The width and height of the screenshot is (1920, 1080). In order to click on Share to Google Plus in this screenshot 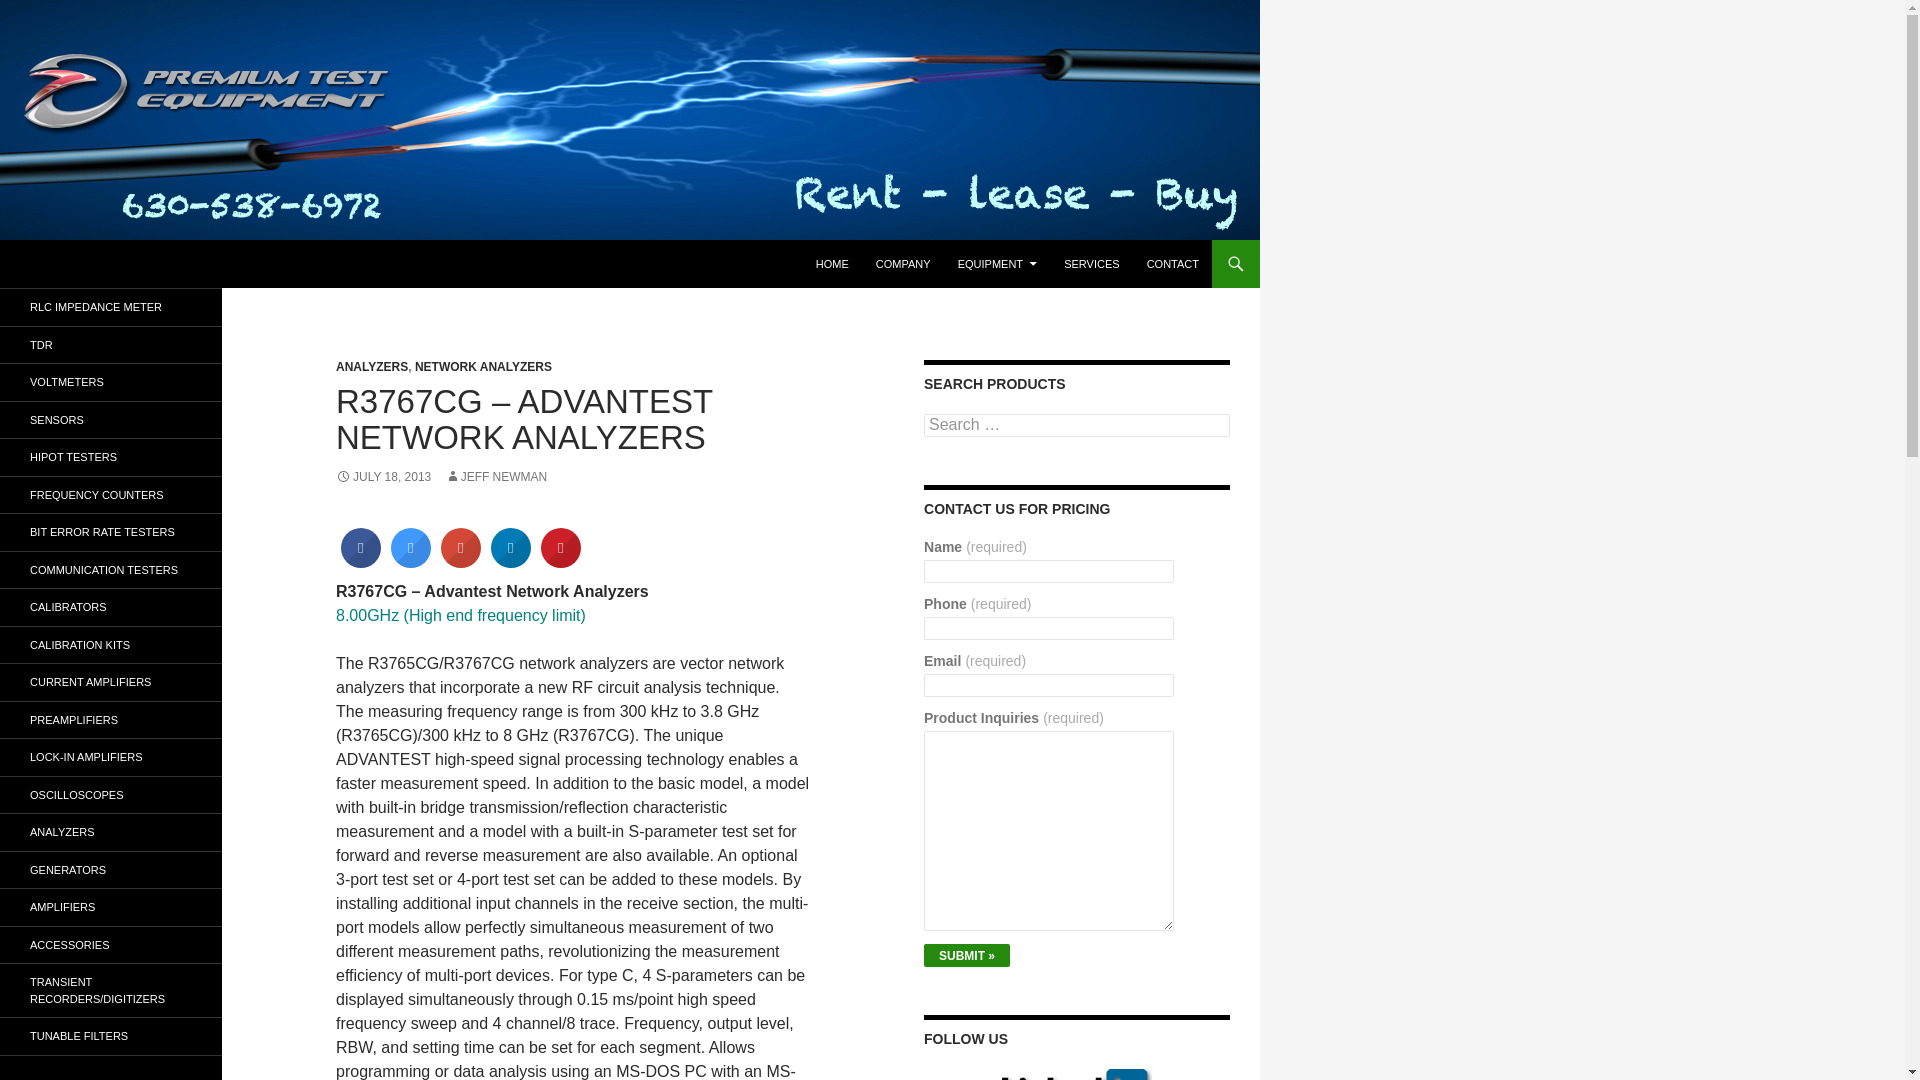, I will do `click(461, 562)`.